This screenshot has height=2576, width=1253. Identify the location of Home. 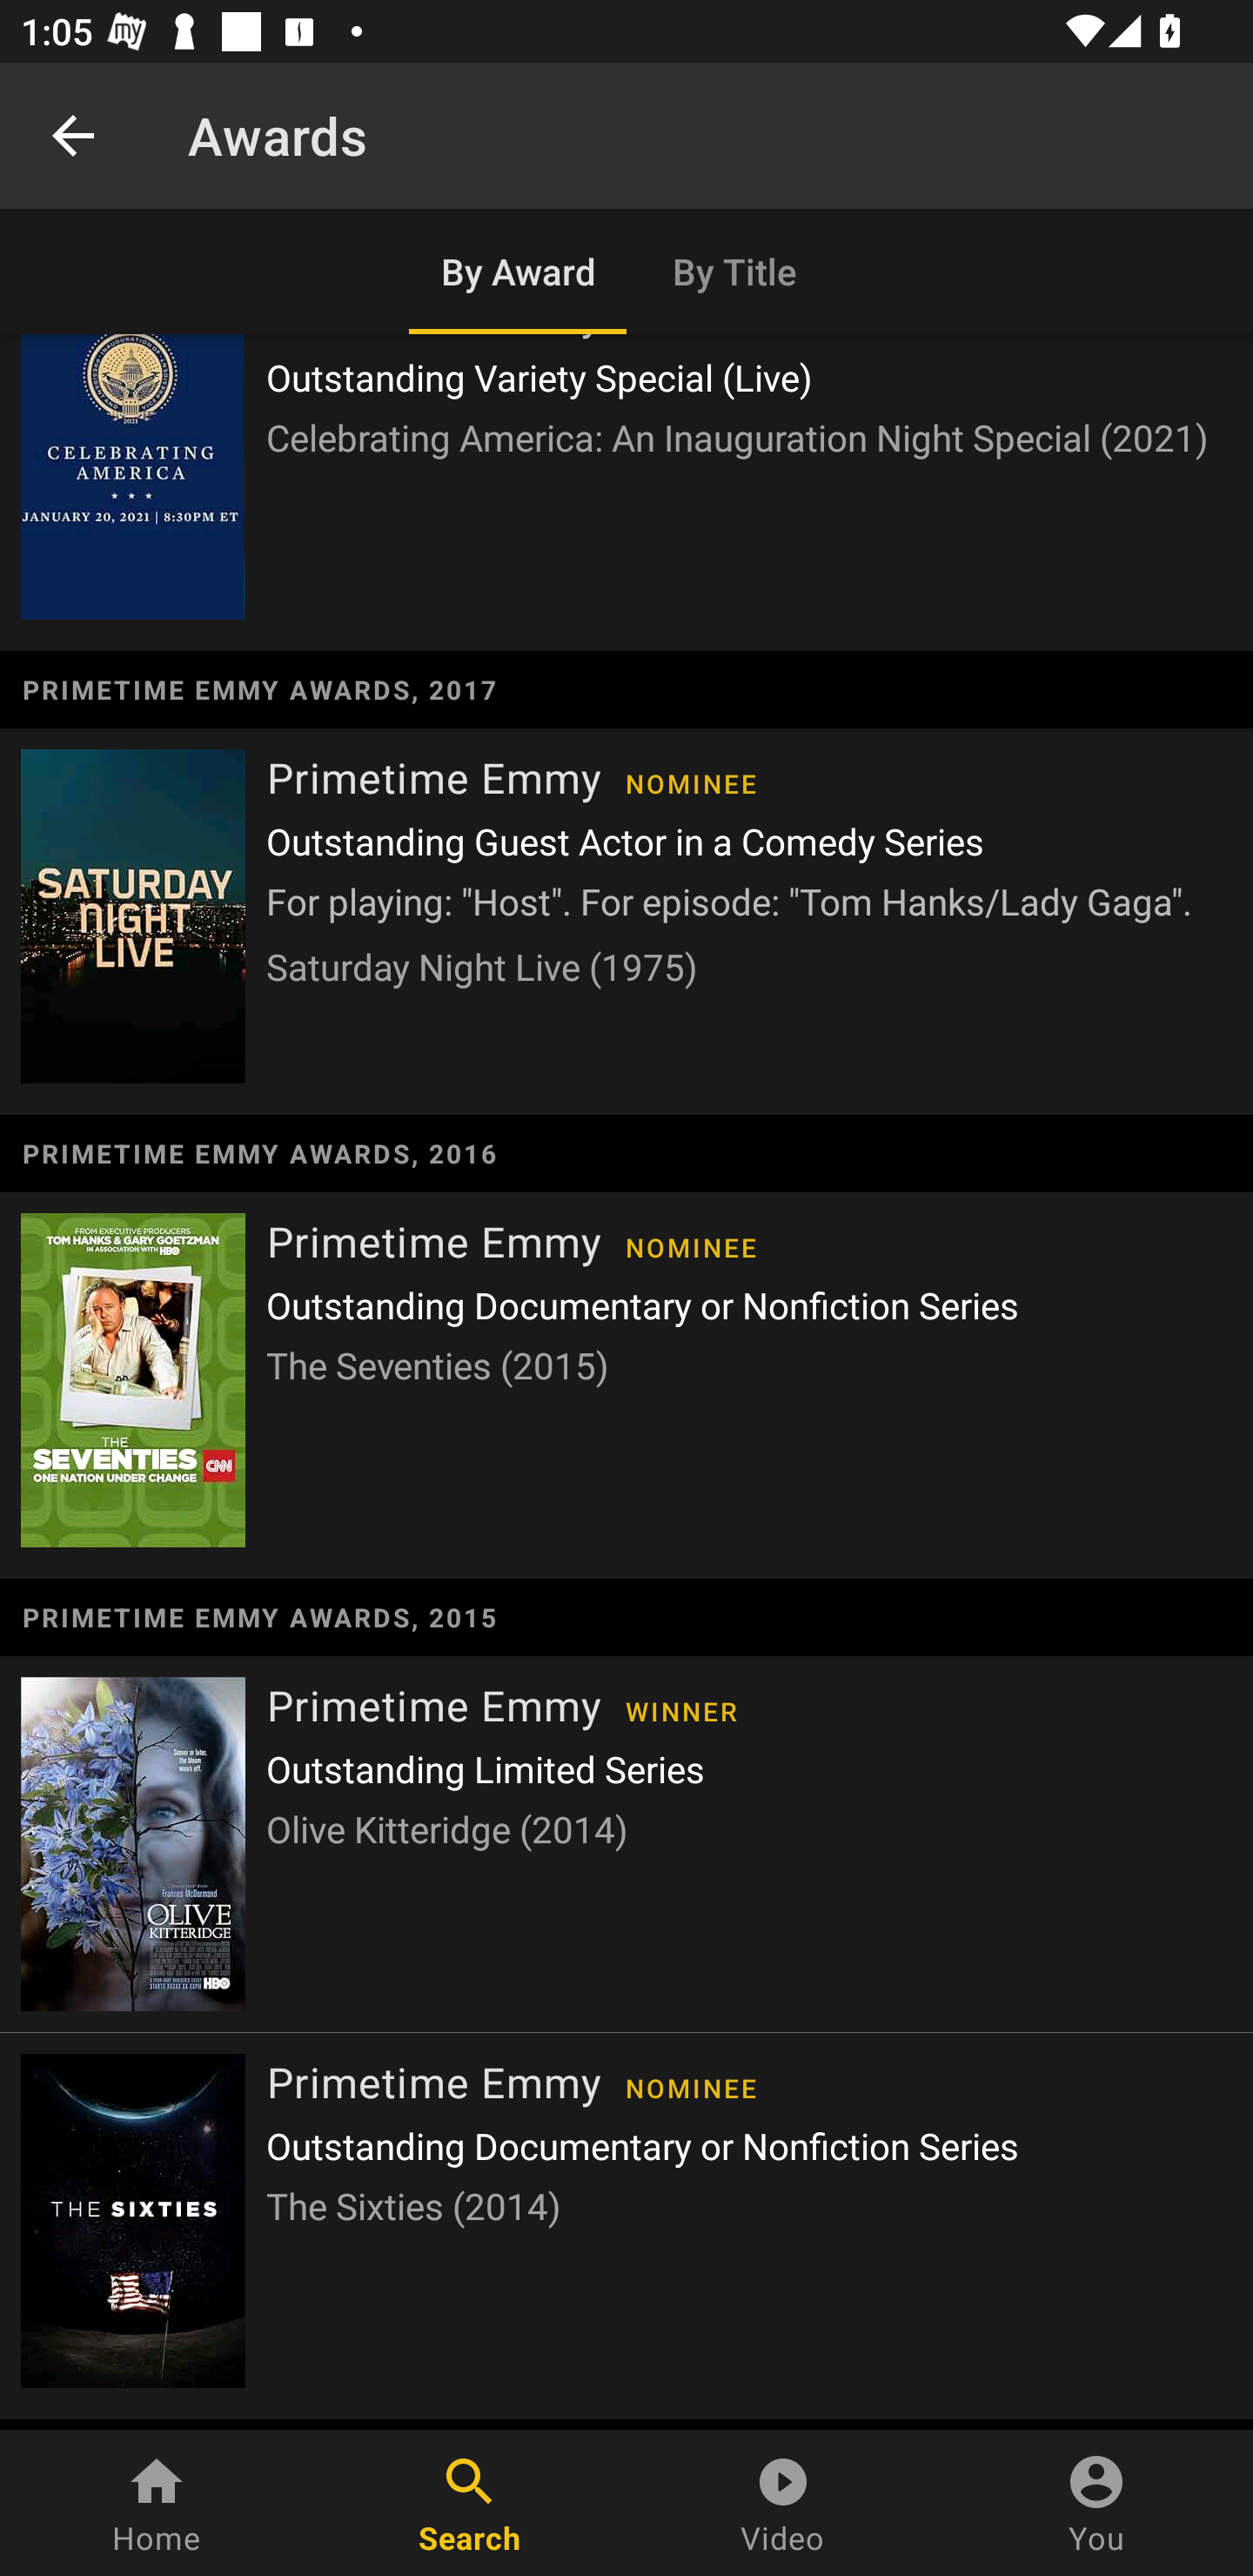
(157, 2503).